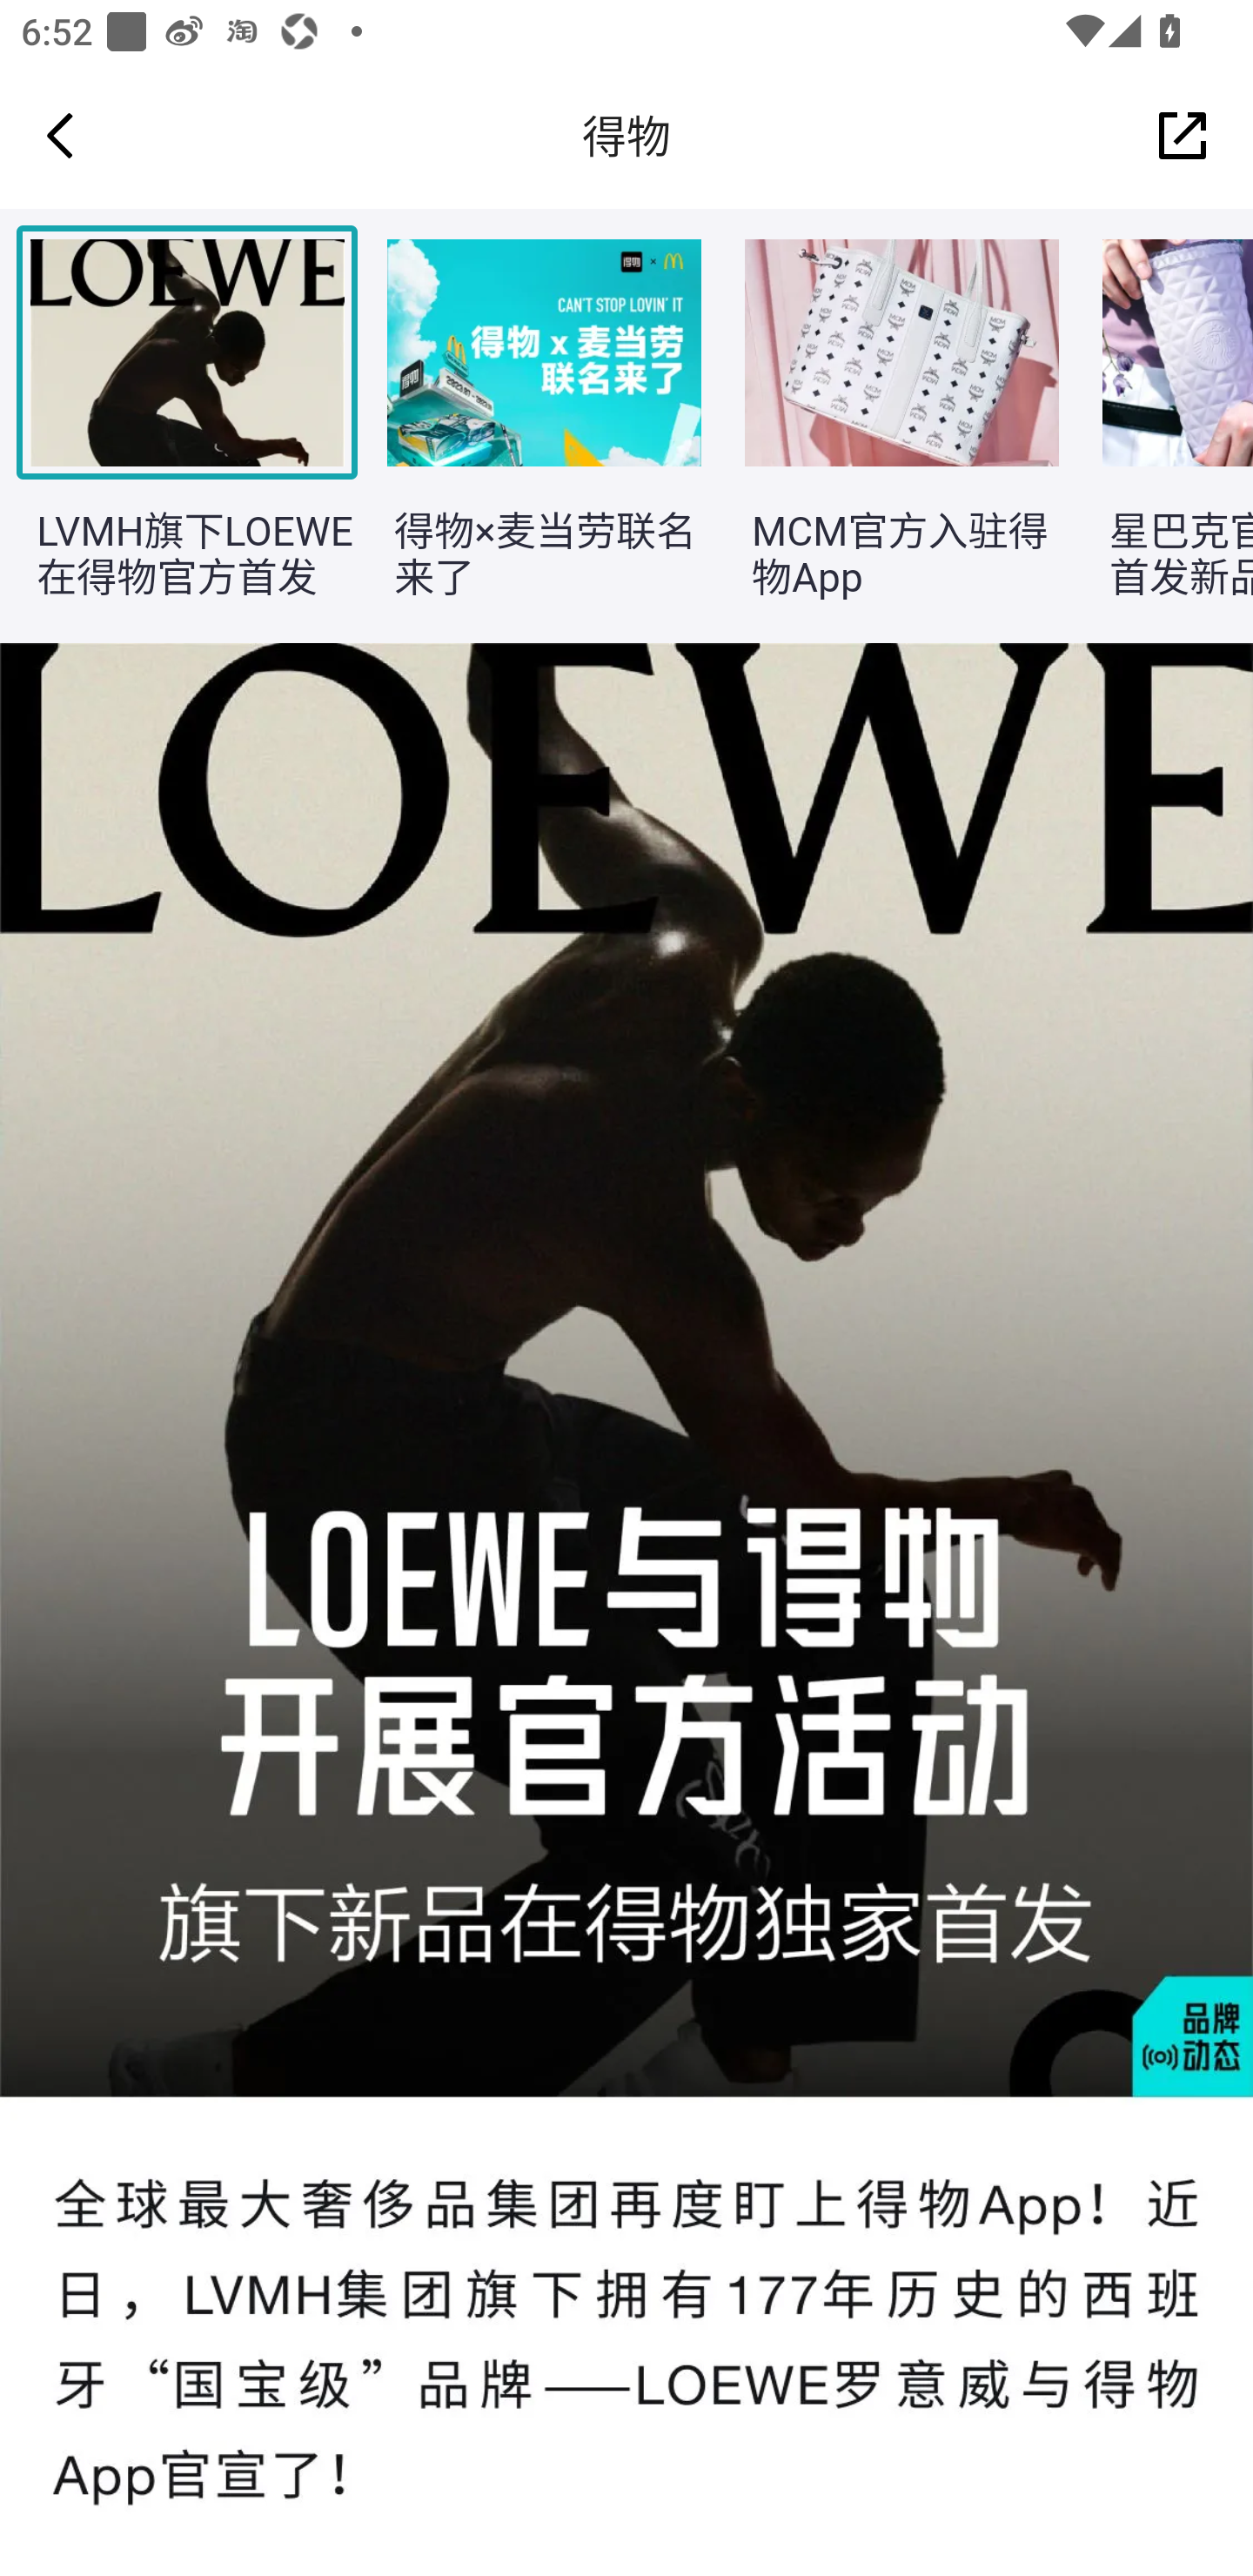 This screenshot has width=1253, height=2576. What do you see at coordinates (885, 426) in the screenshot?
I see `resize,w_306,h_228 MCM官方入驻得物App` at bounding box center [885, 426].